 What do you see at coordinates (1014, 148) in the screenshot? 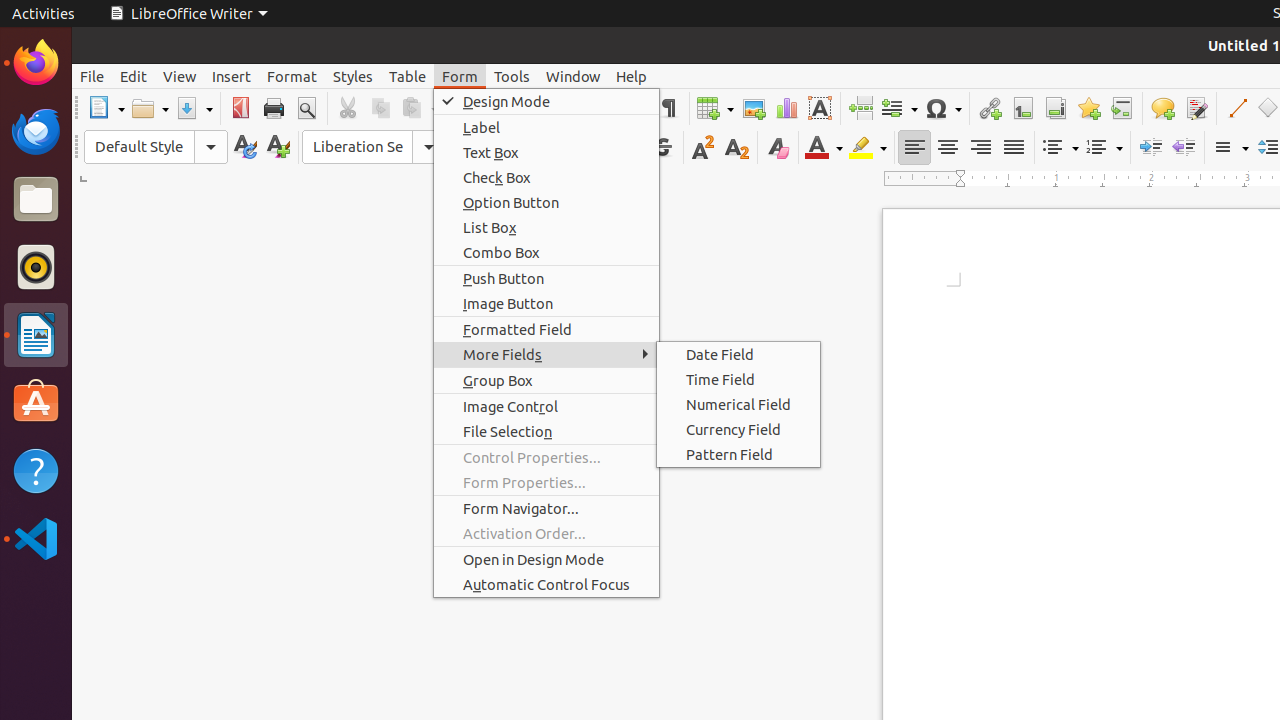
I see `Justified` at bounding box center [1014, 148].